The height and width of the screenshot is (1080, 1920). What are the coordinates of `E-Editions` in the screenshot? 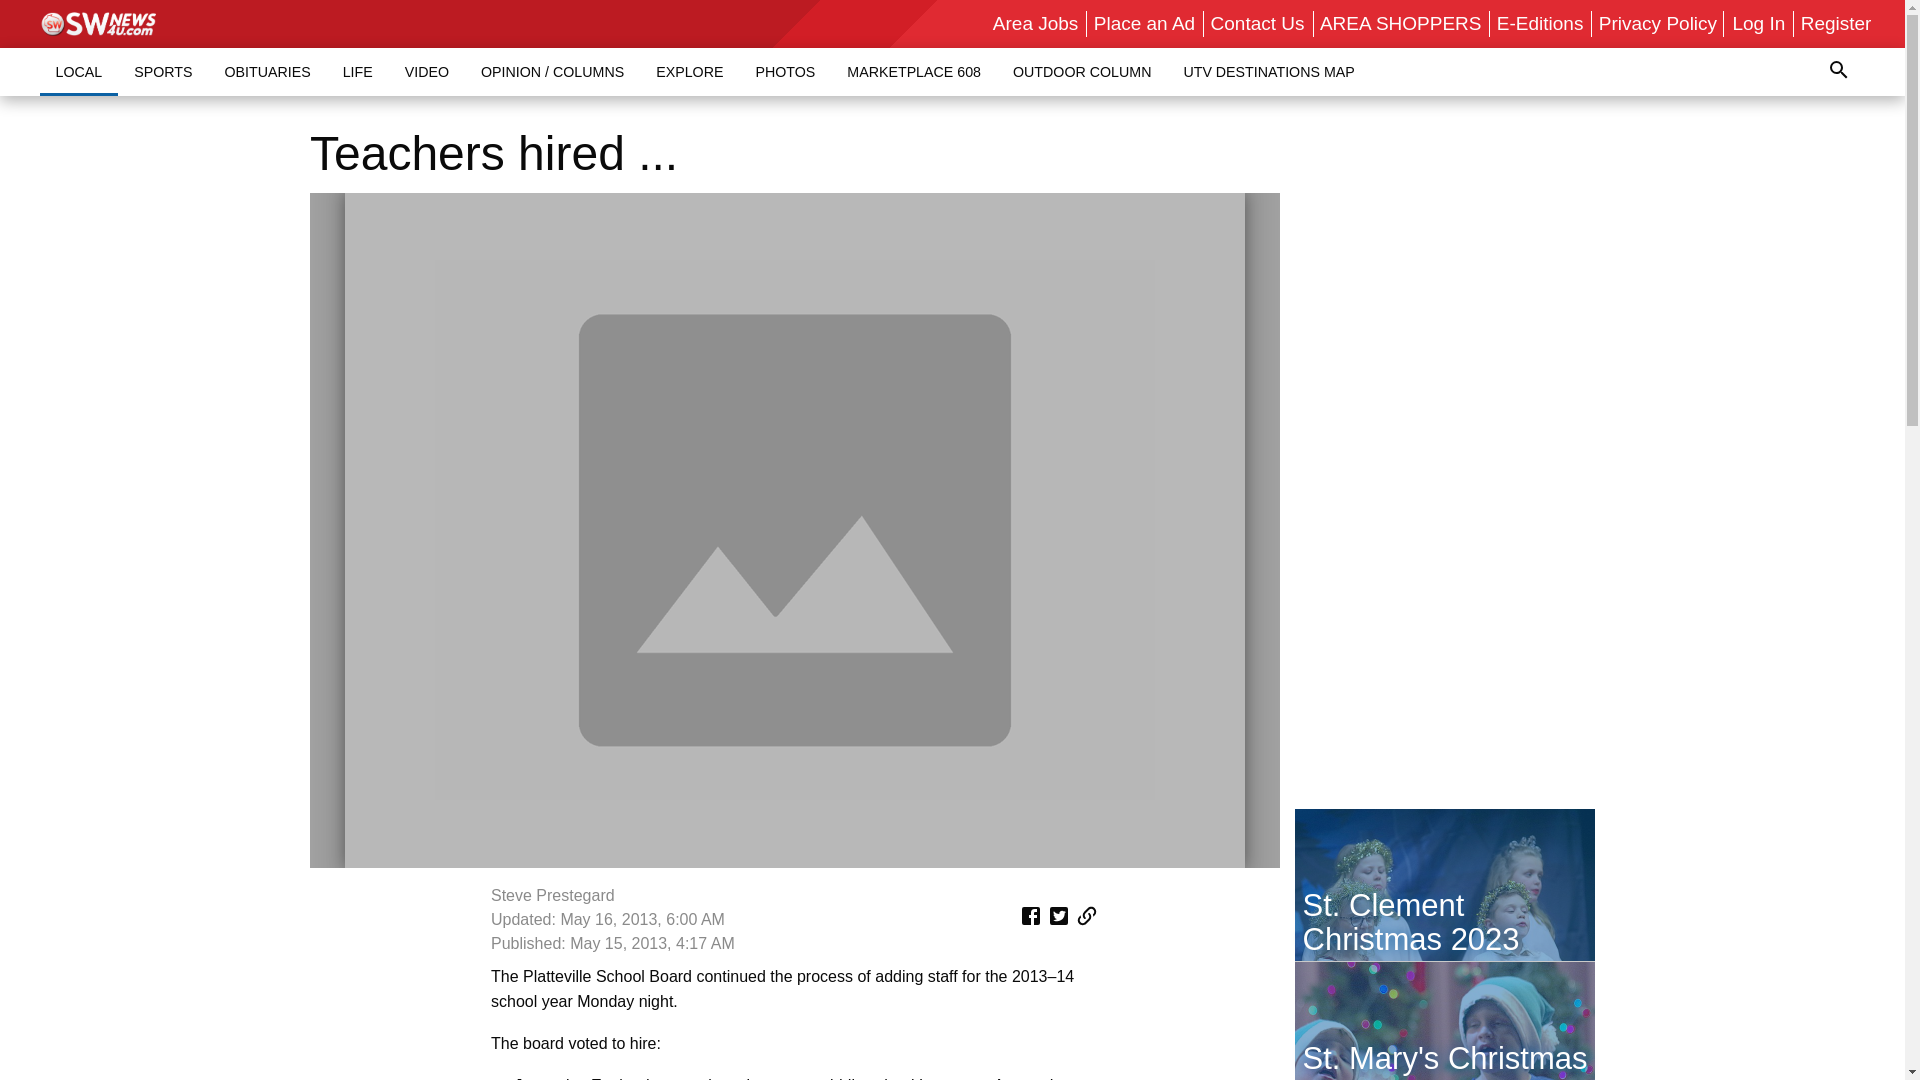 It's located at (1540, 23).